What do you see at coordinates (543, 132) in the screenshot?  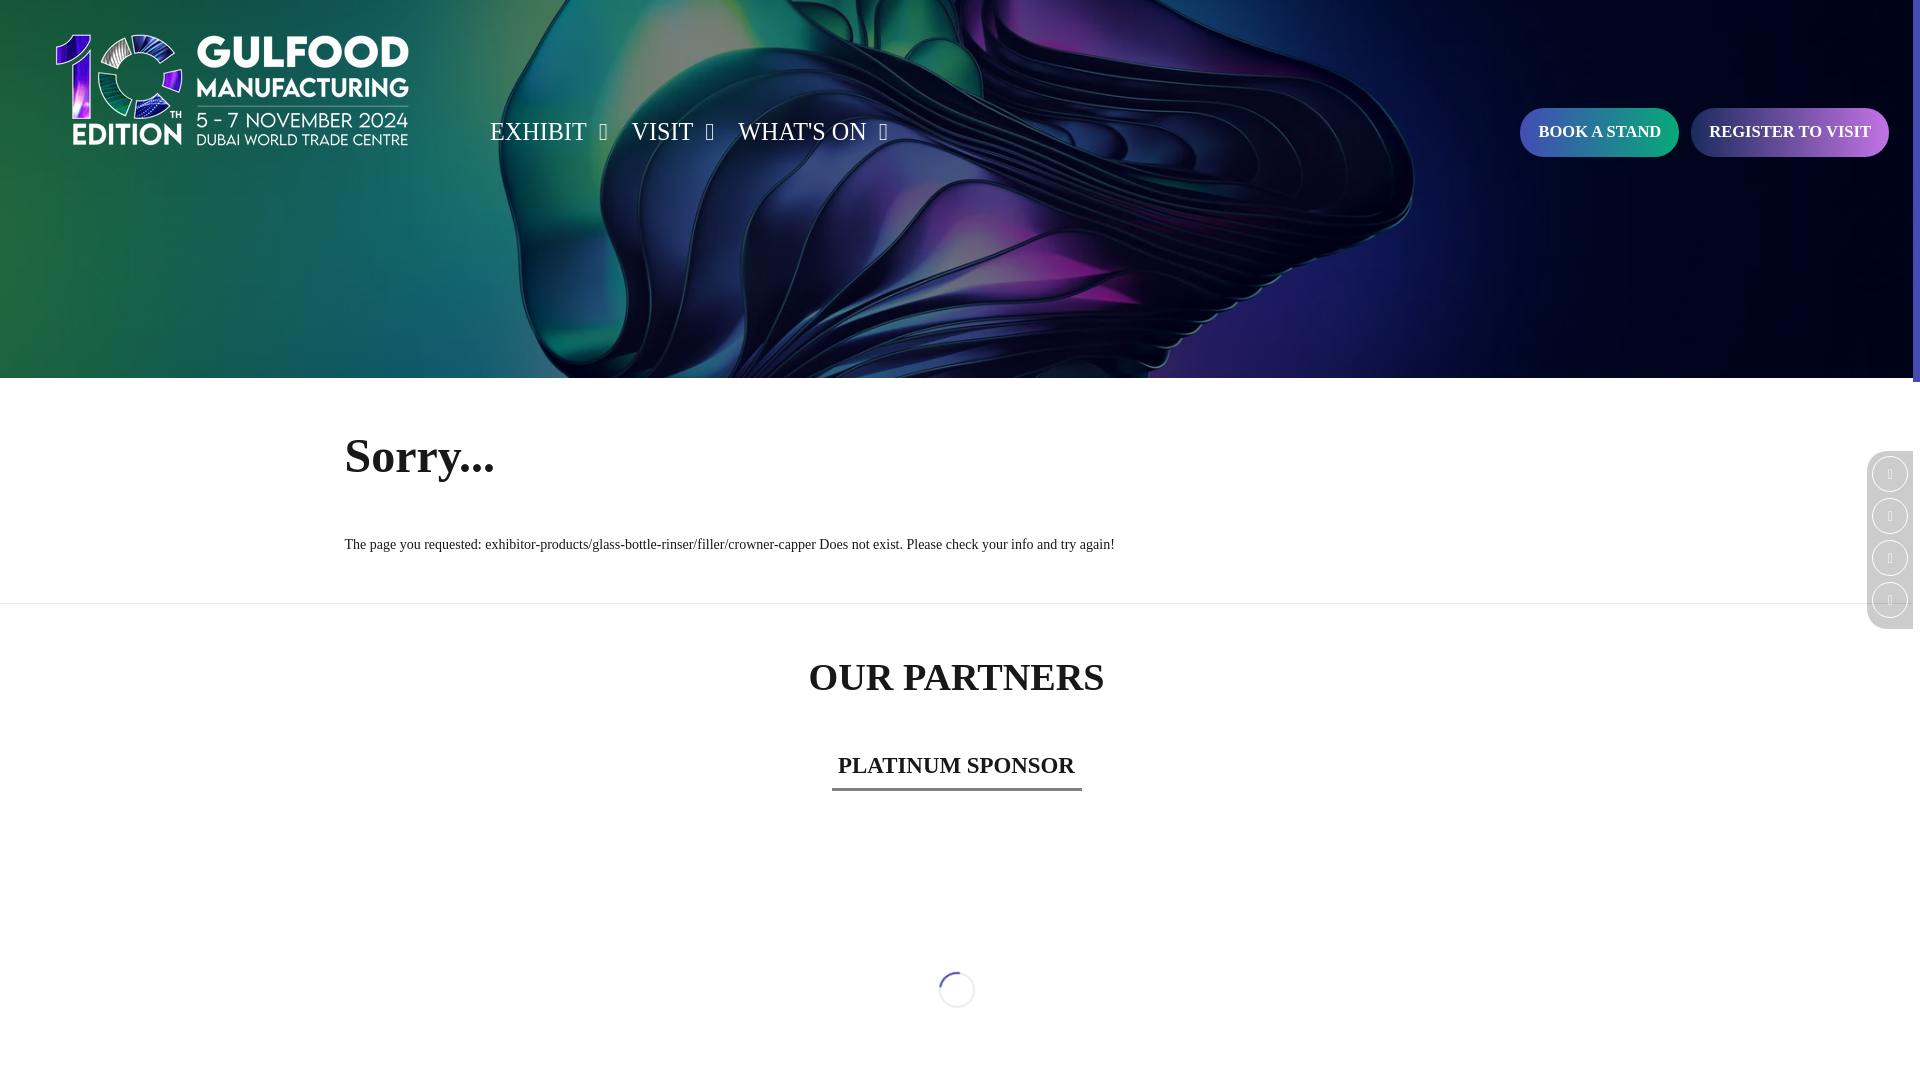 I see `EXHIBIT` at bounding box center [543, 132].